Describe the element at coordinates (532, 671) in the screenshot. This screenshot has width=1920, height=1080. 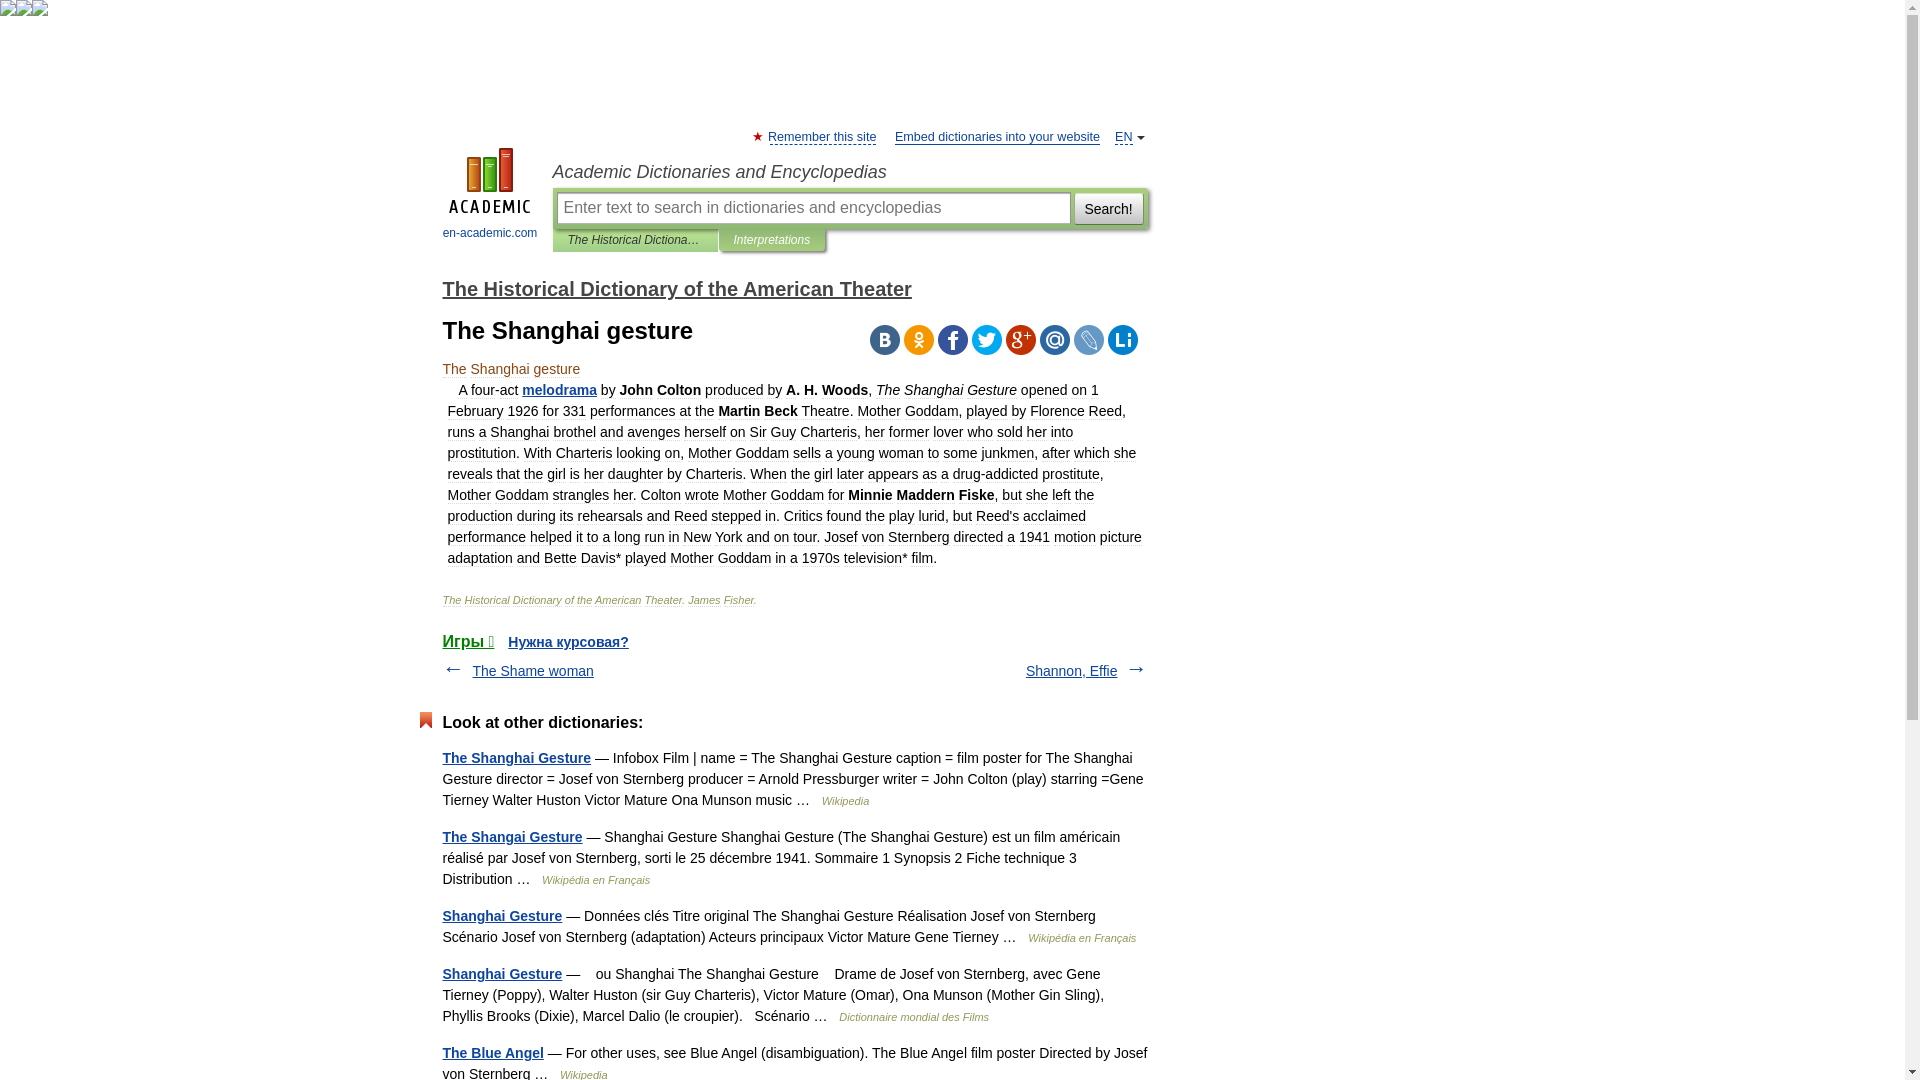
I see `The Shame woman` at that location.